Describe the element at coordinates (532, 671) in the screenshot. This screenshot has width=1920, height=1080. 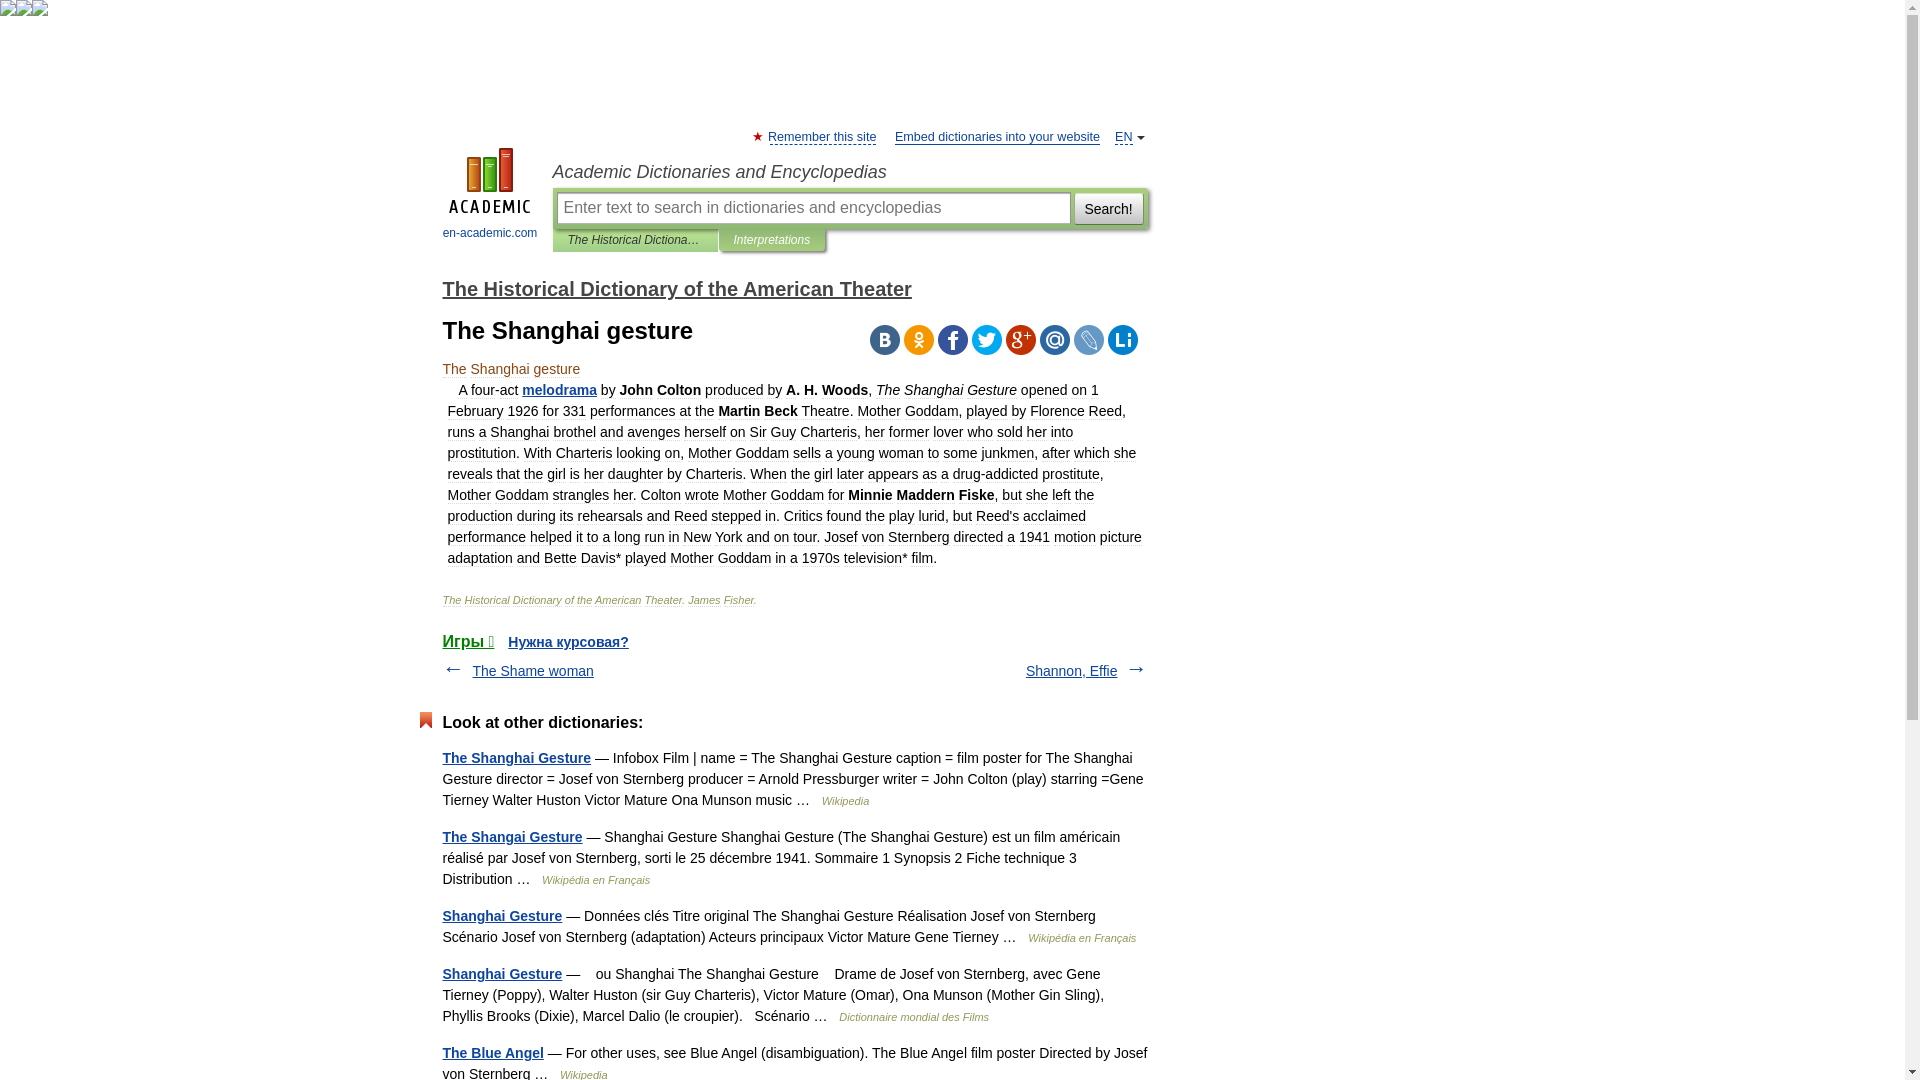
I see `The Shame woman` at that location.